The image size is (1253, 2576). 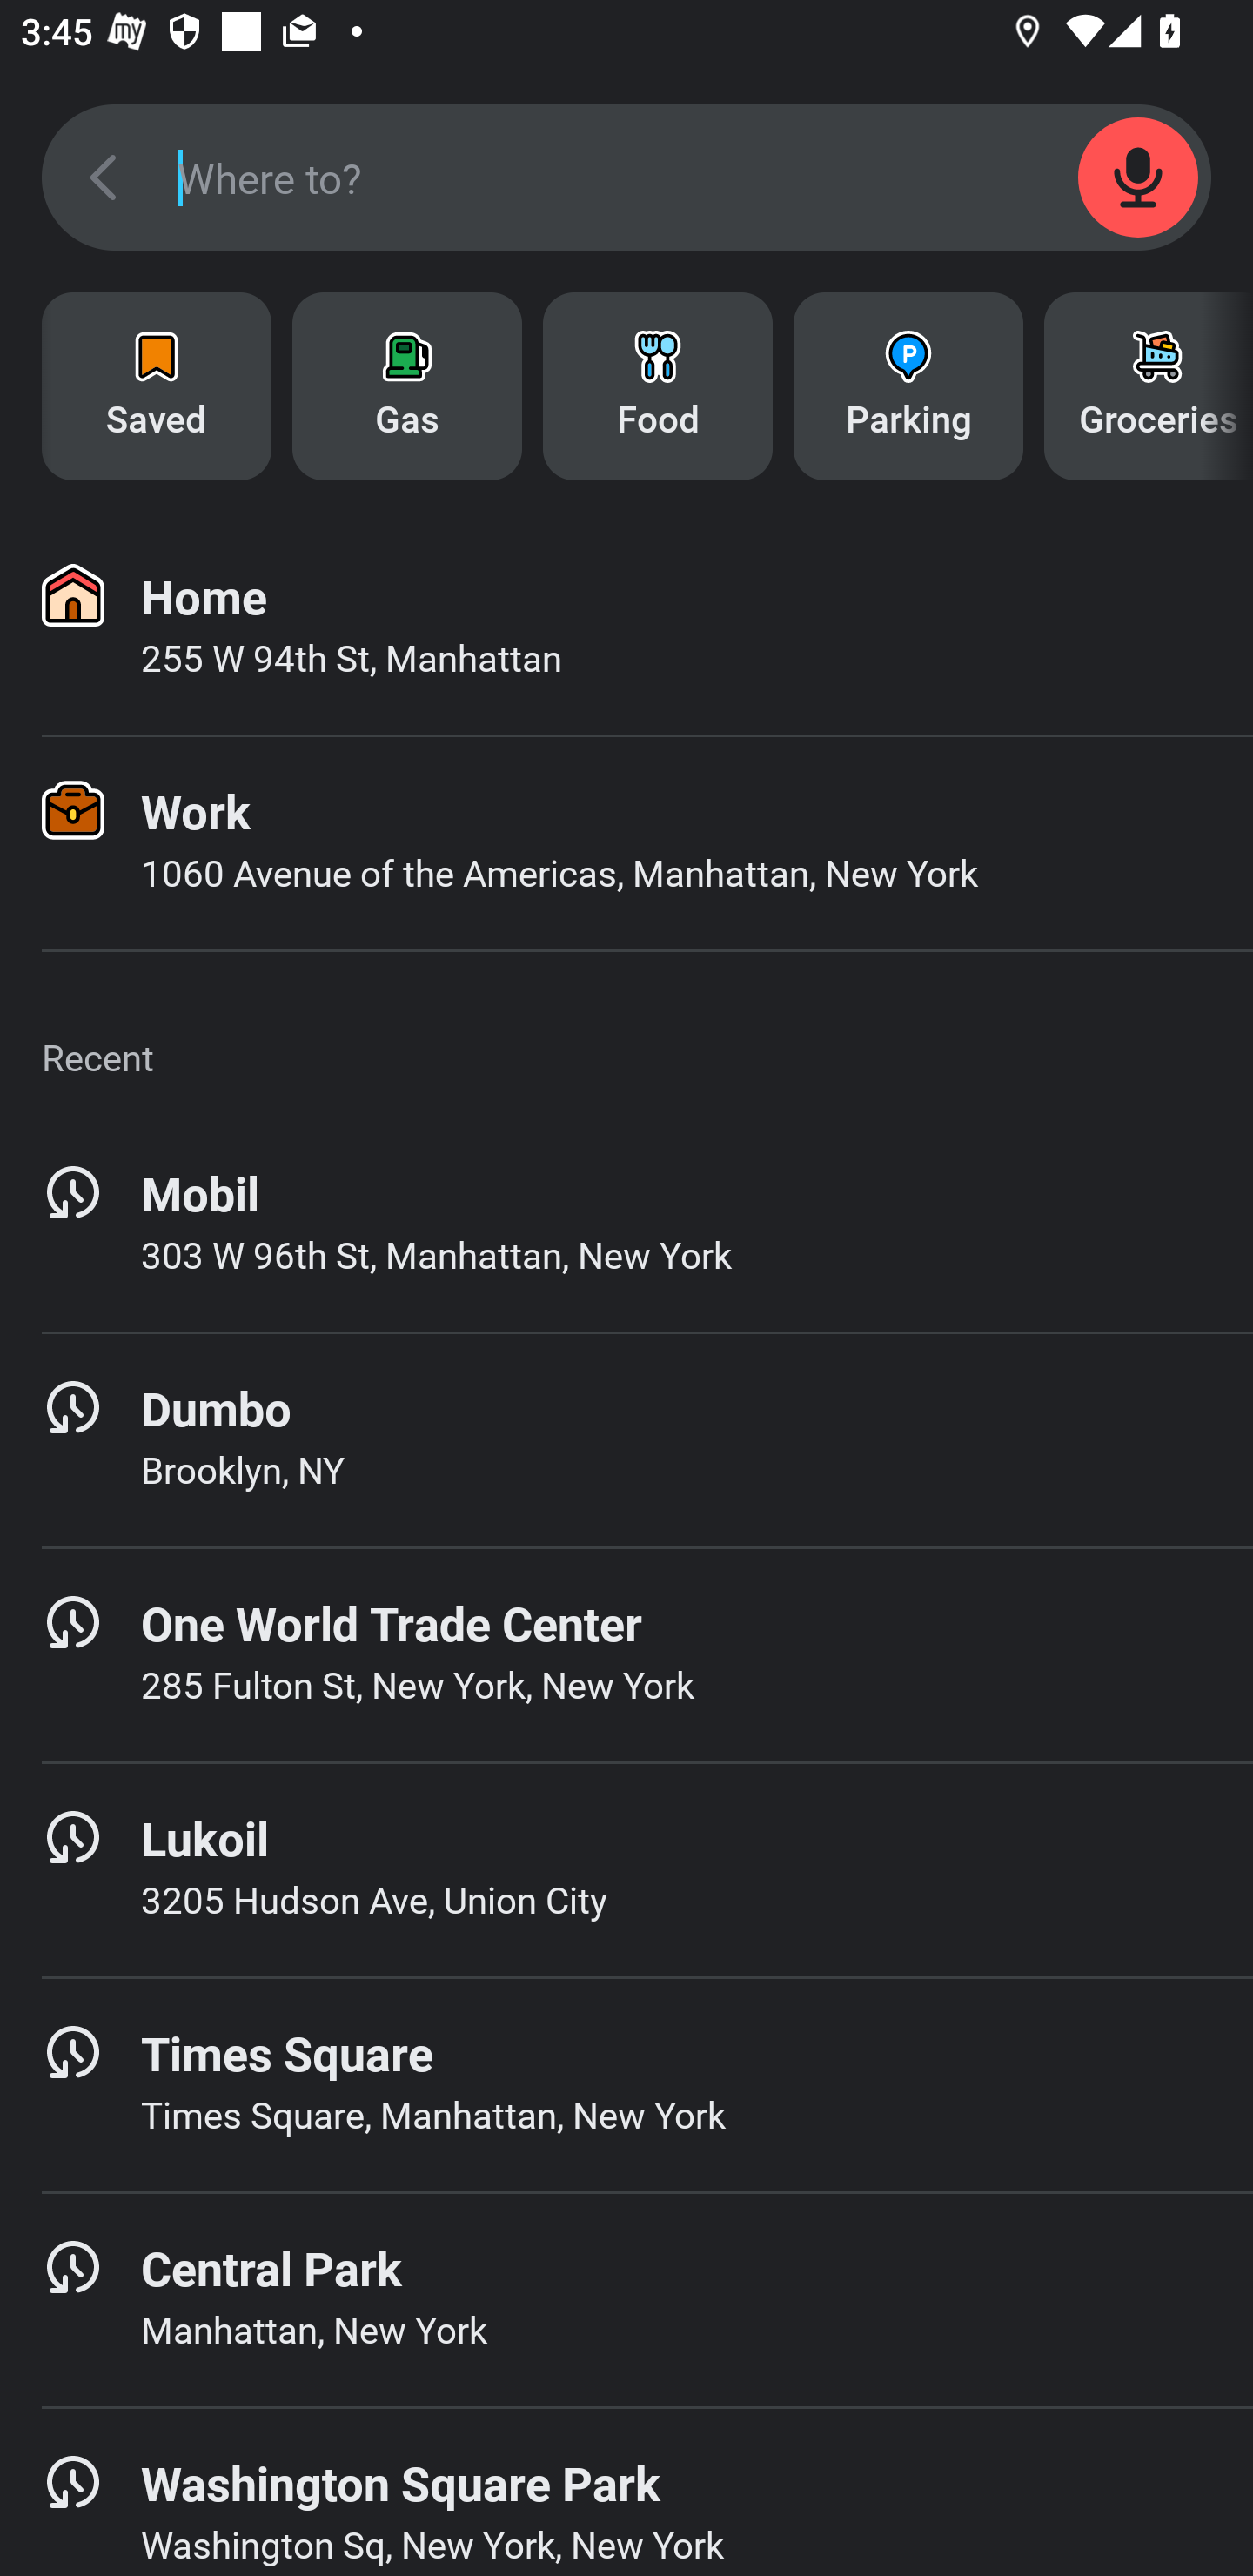 I want to click on Groceries, so click(x=1149, y=386).